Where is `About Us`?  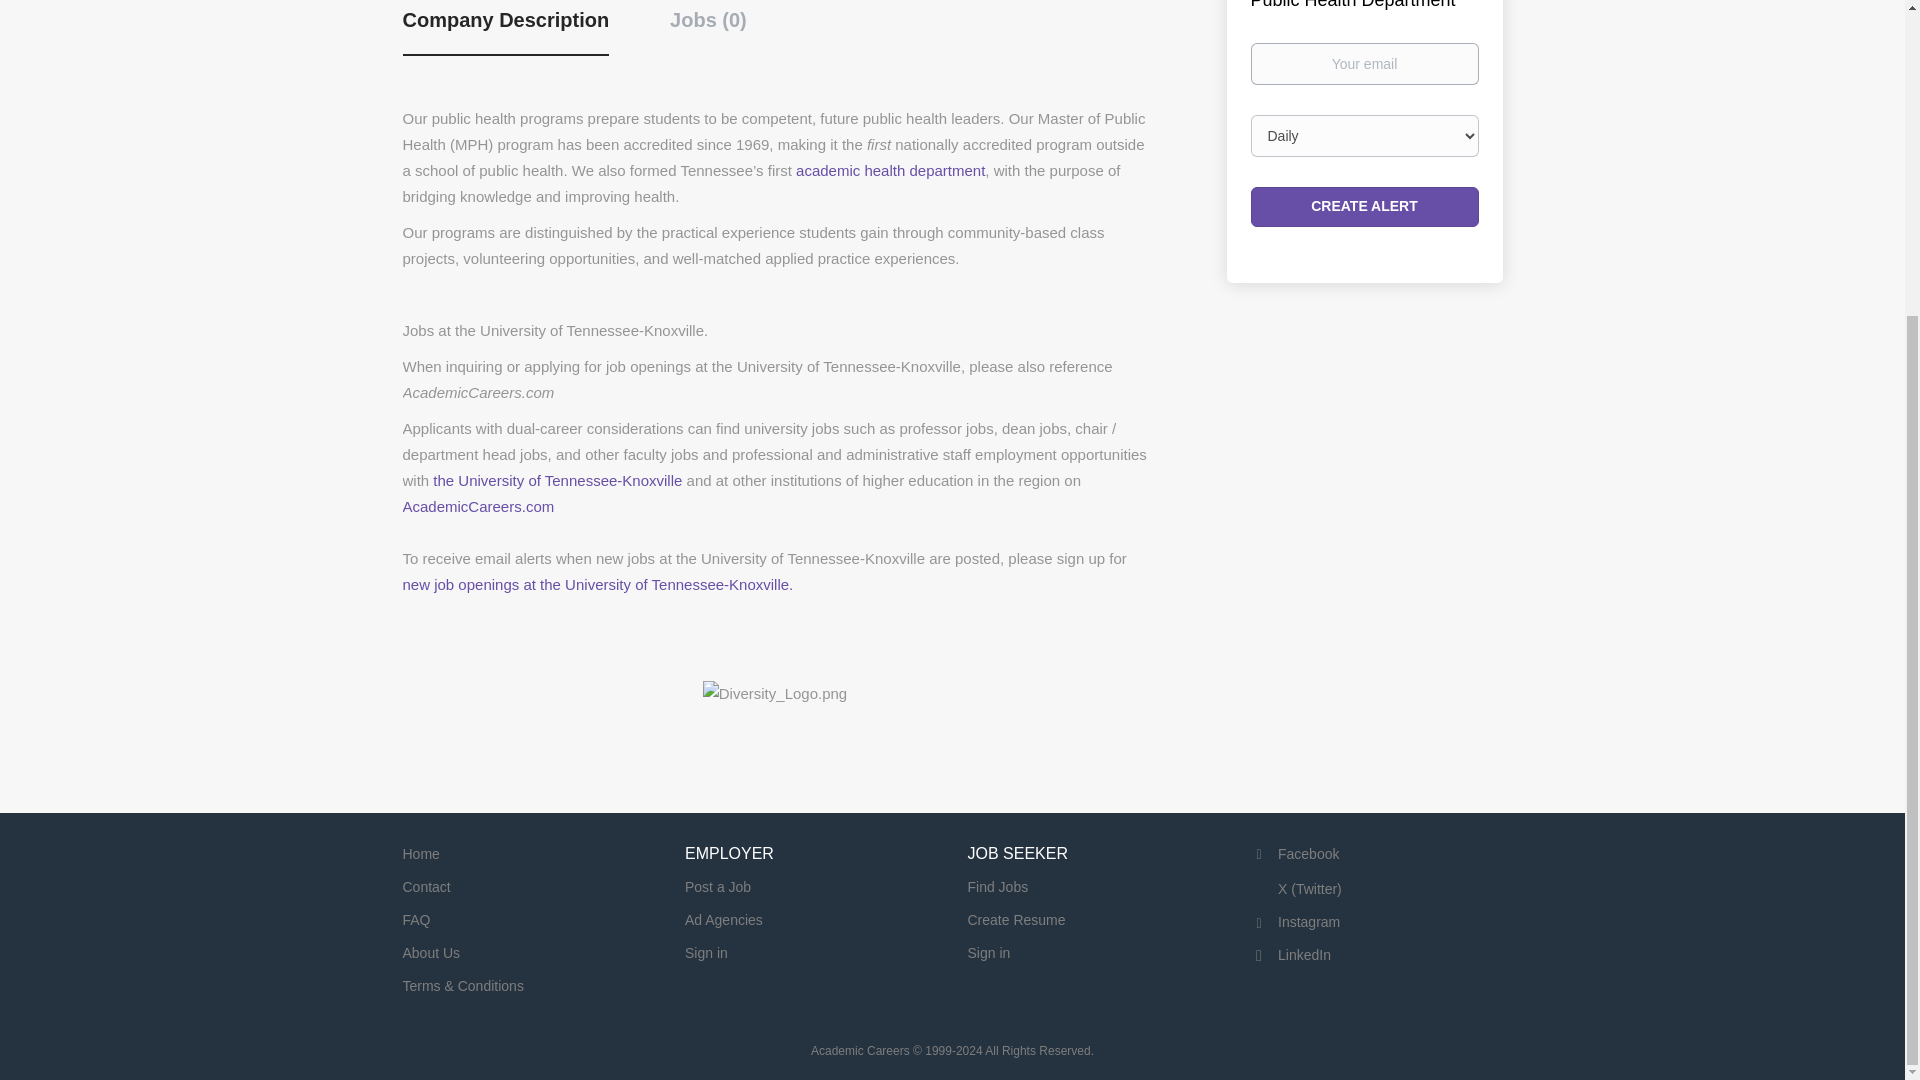
About Us is located at coordinates (430, 953).